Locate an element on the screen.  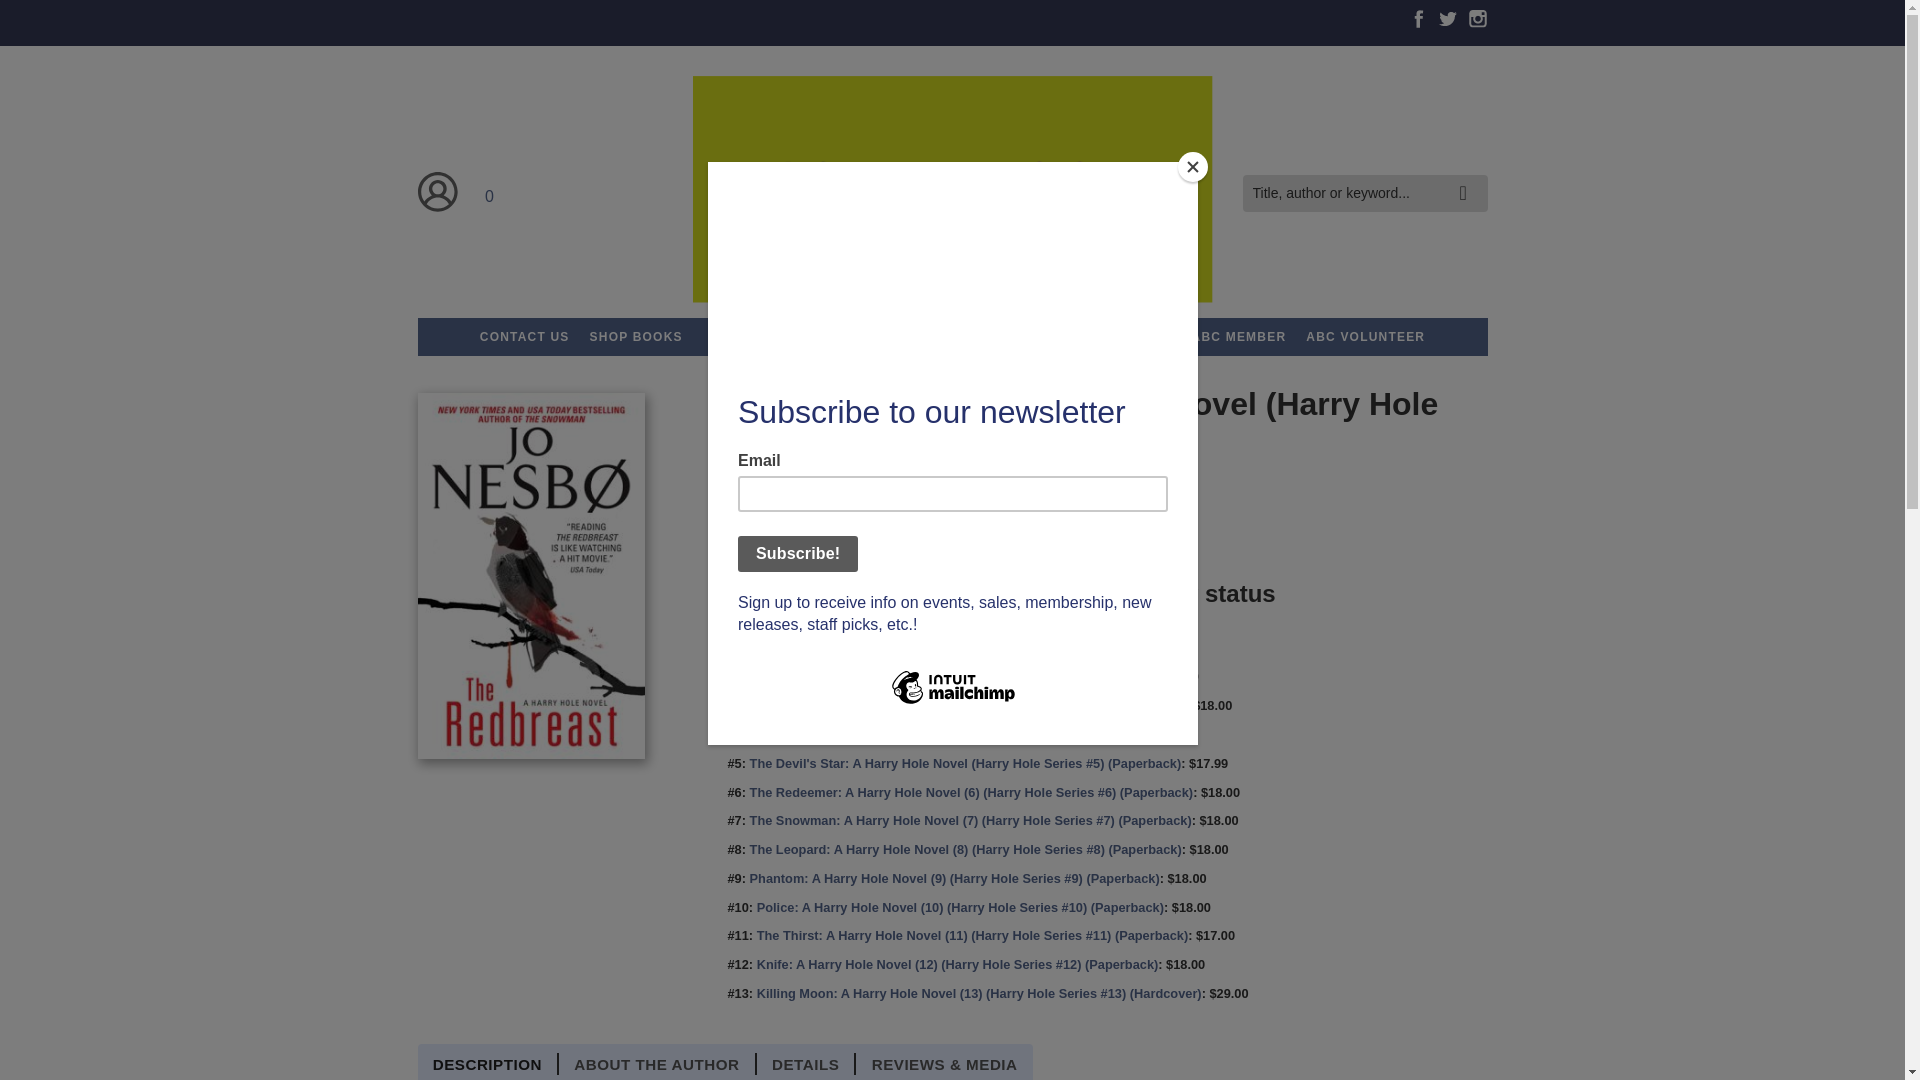
Title, author or keyword... is located at coordinates (1364, 192).